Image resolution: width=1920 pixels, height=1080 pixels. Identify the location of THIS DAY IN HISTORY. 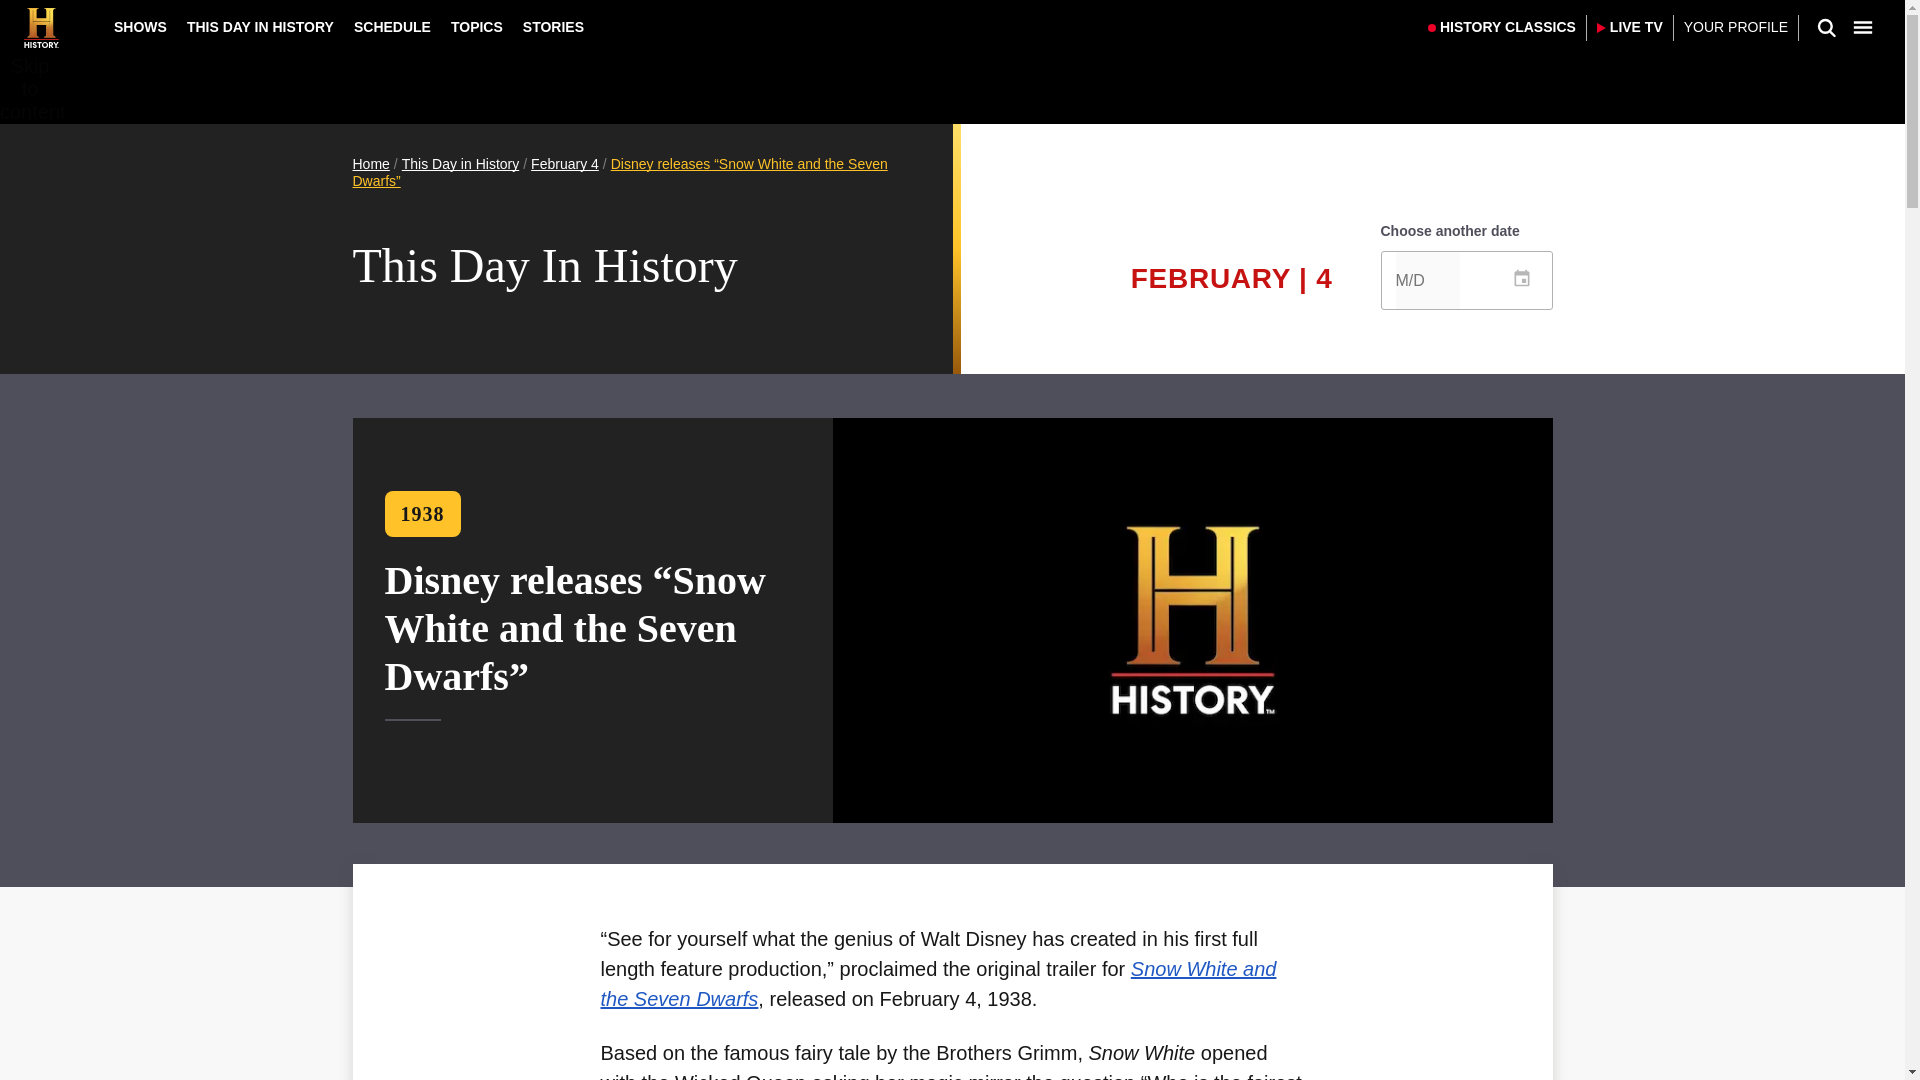
(260, 27).